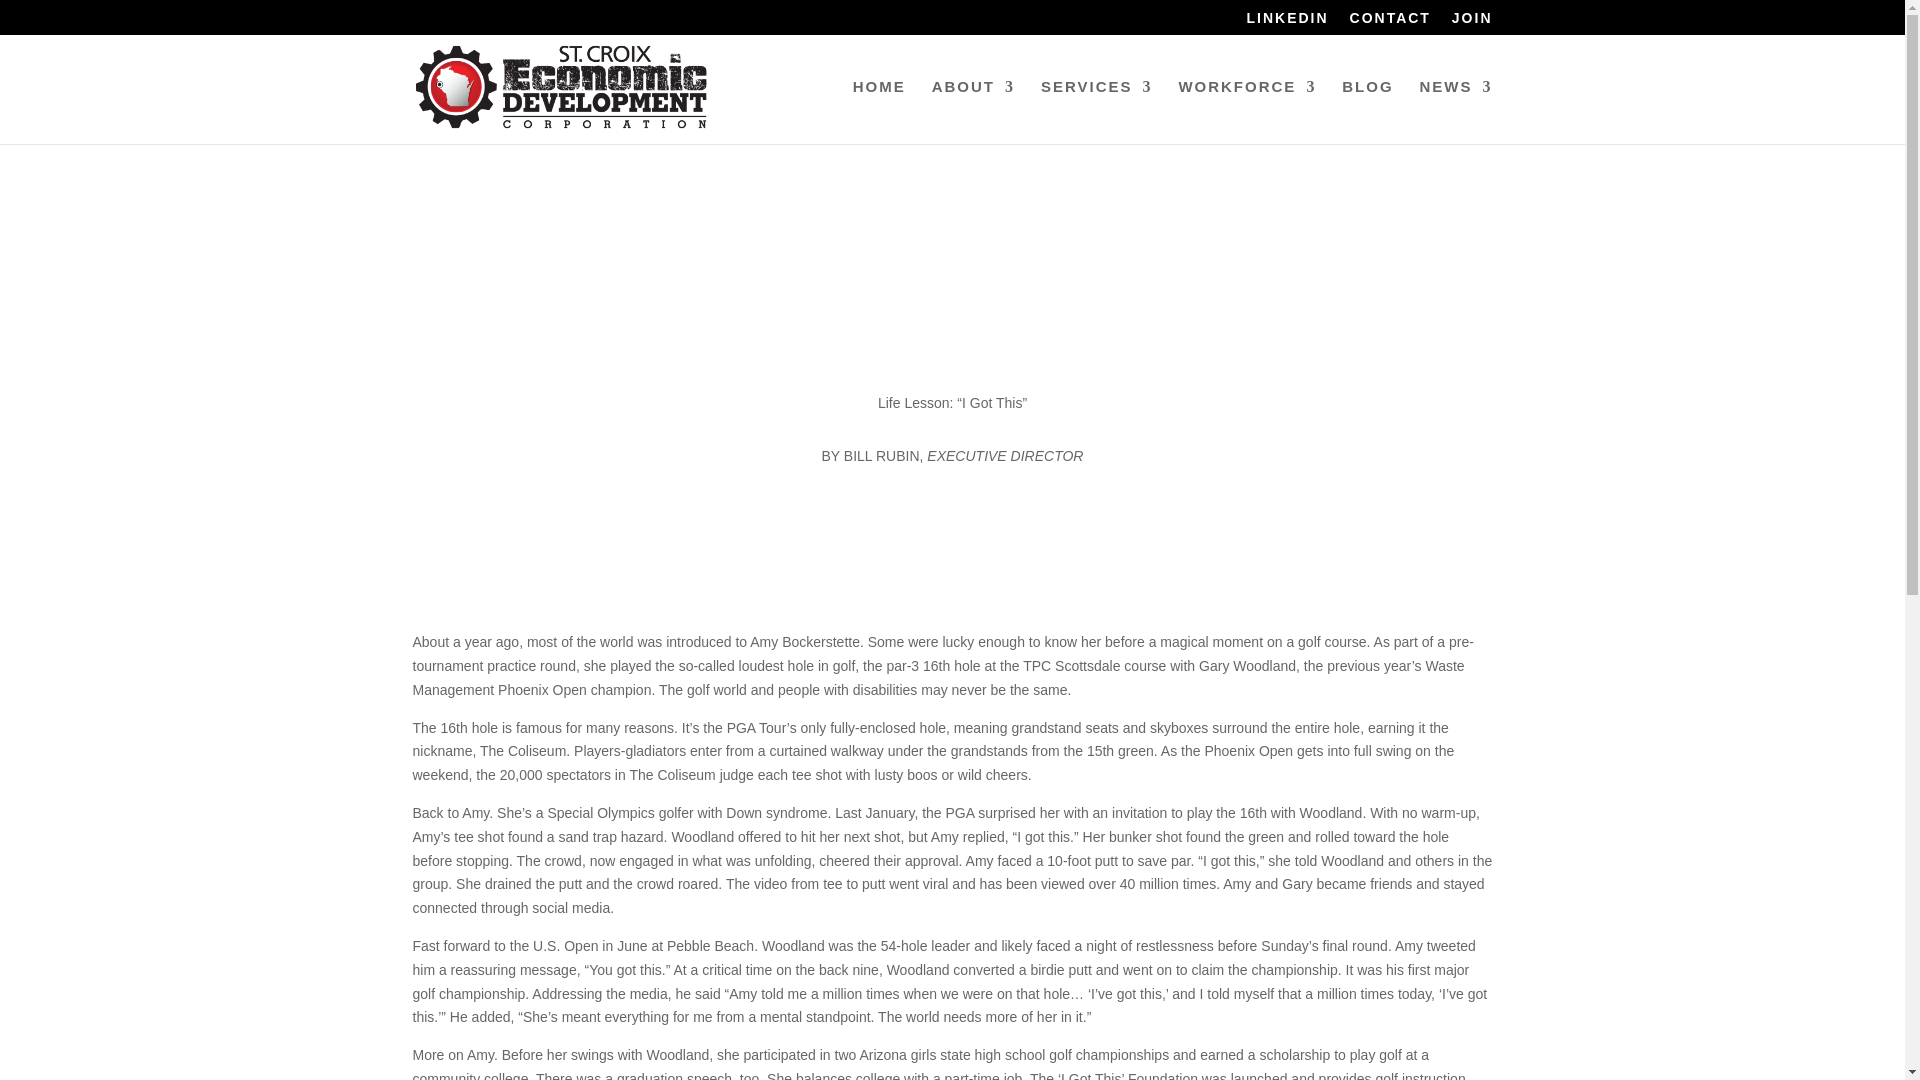 This screenshot has height=1080, width=1920. I want to click on CONTACT, so click(1390, 22).